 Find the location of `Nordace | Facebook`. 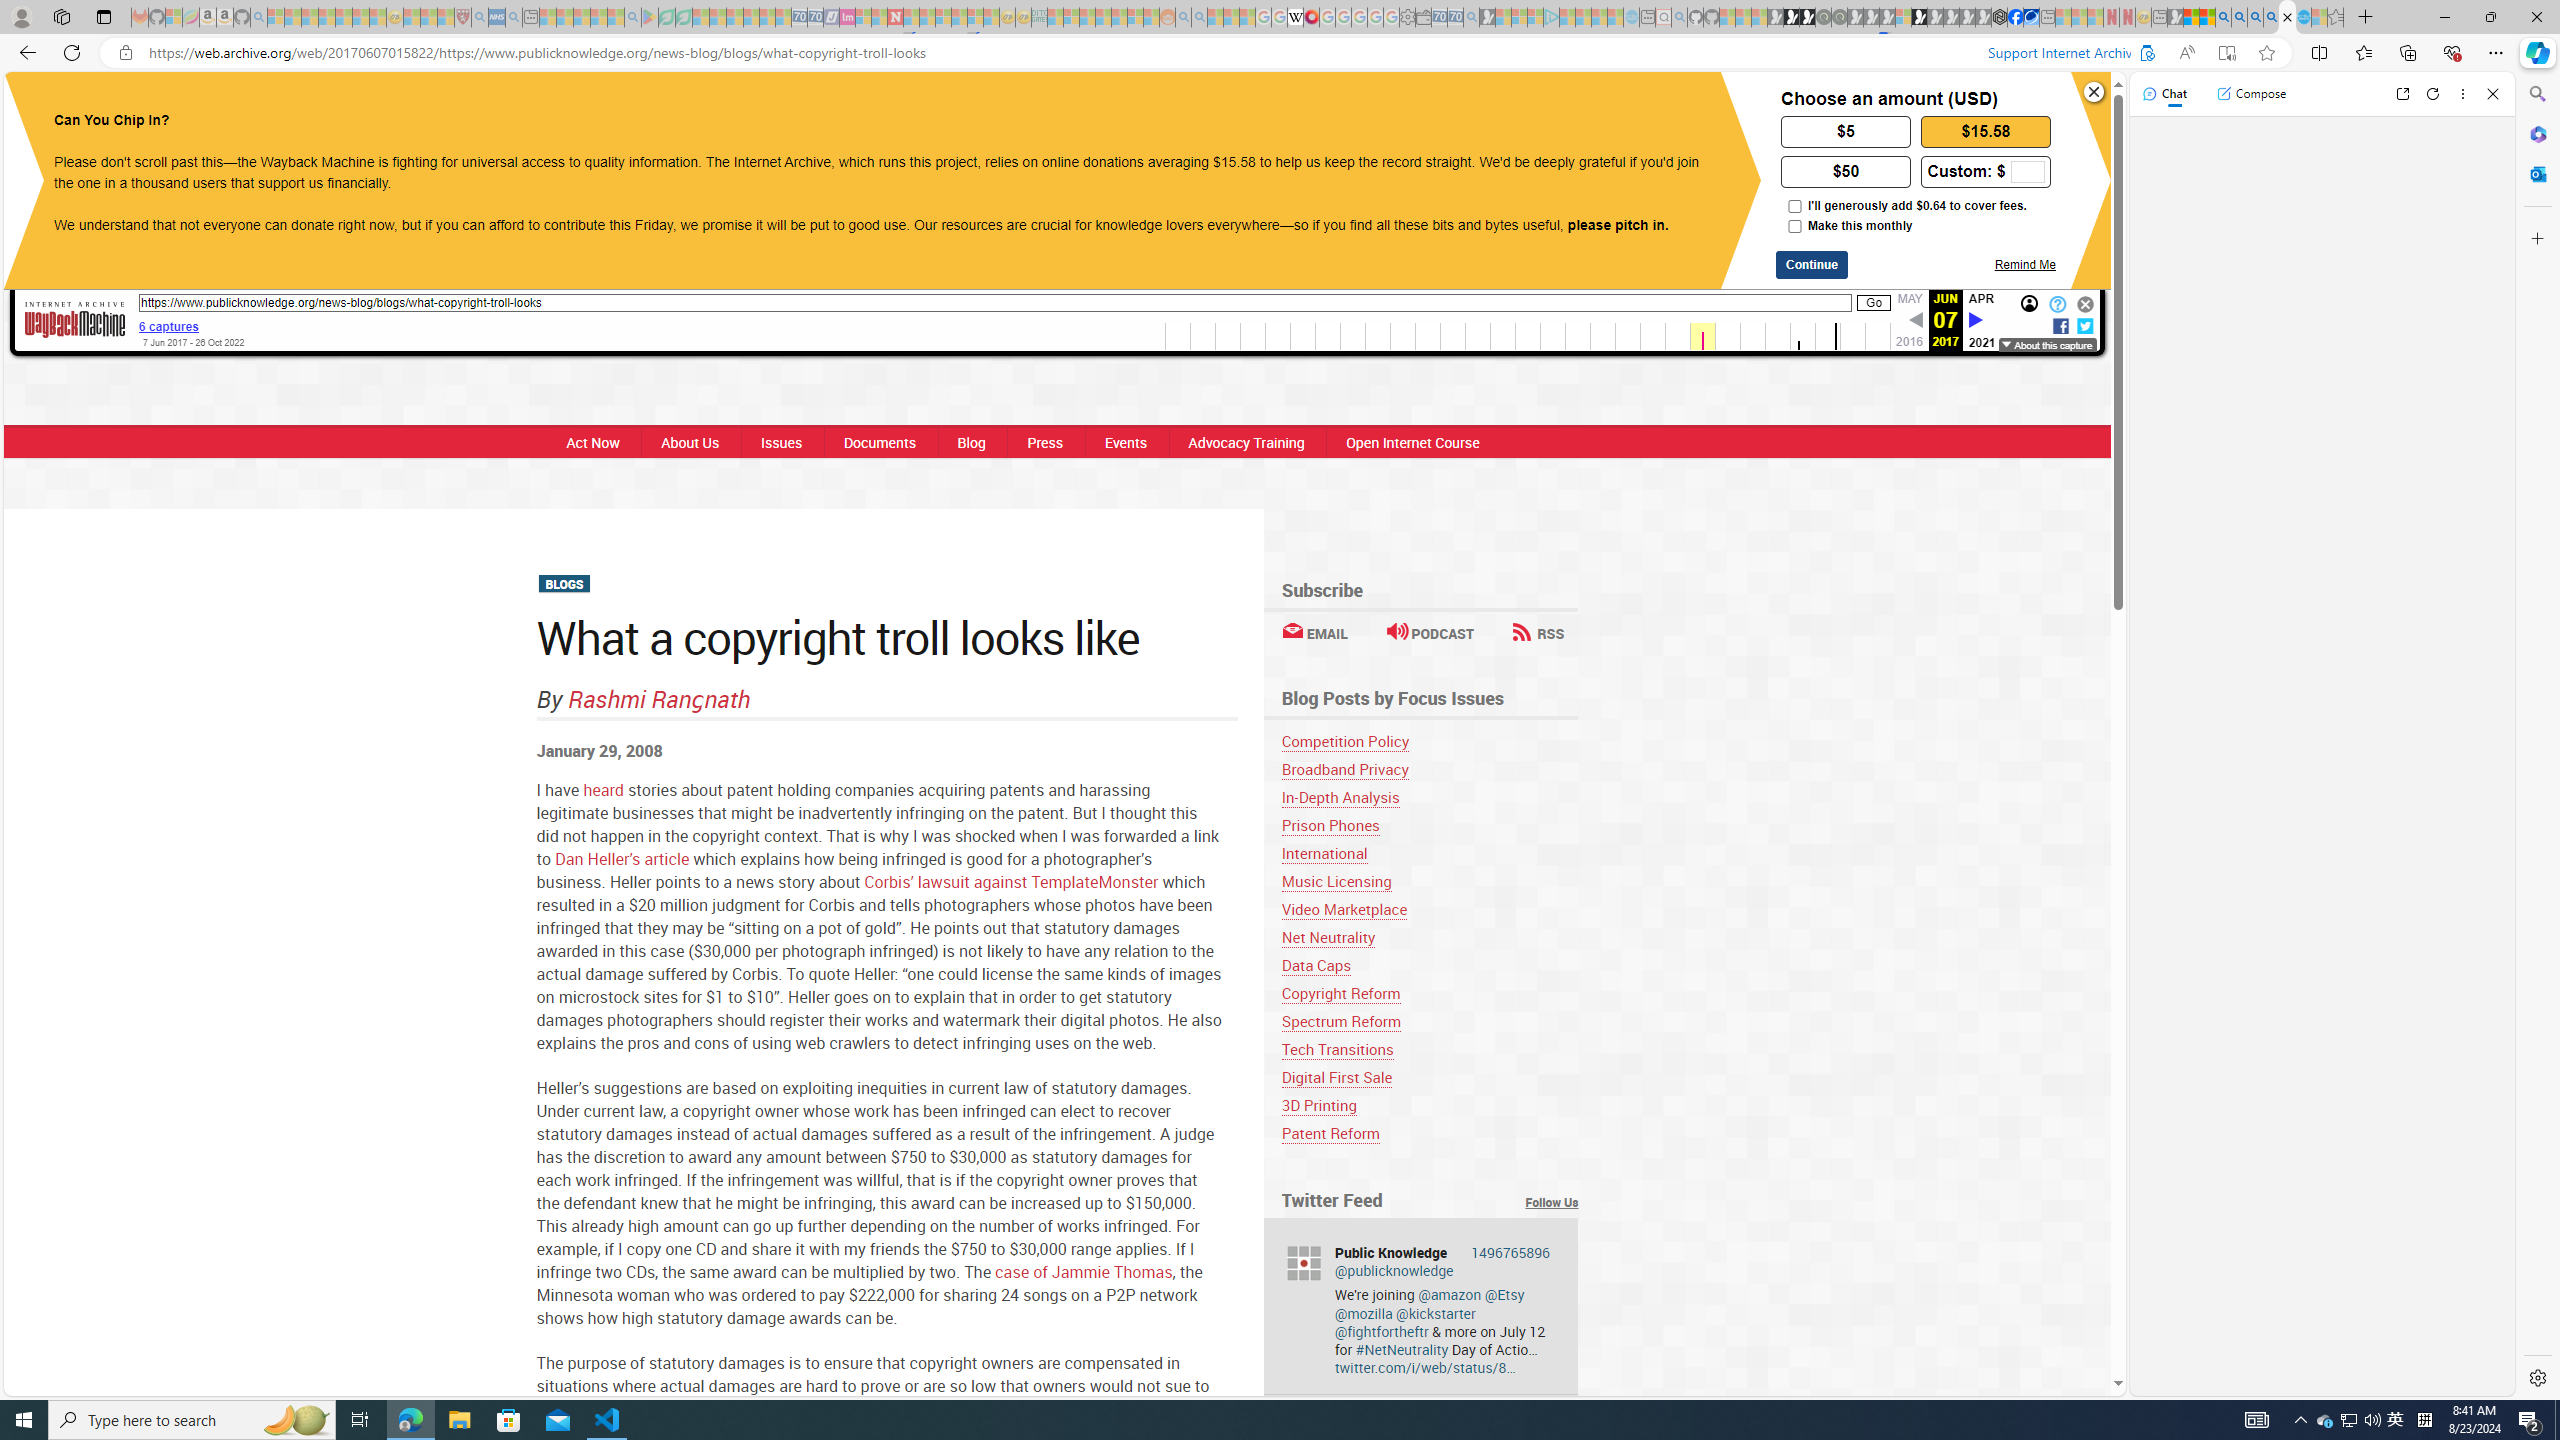

Nordace | Facebook is located at coordinates (2016, 17).